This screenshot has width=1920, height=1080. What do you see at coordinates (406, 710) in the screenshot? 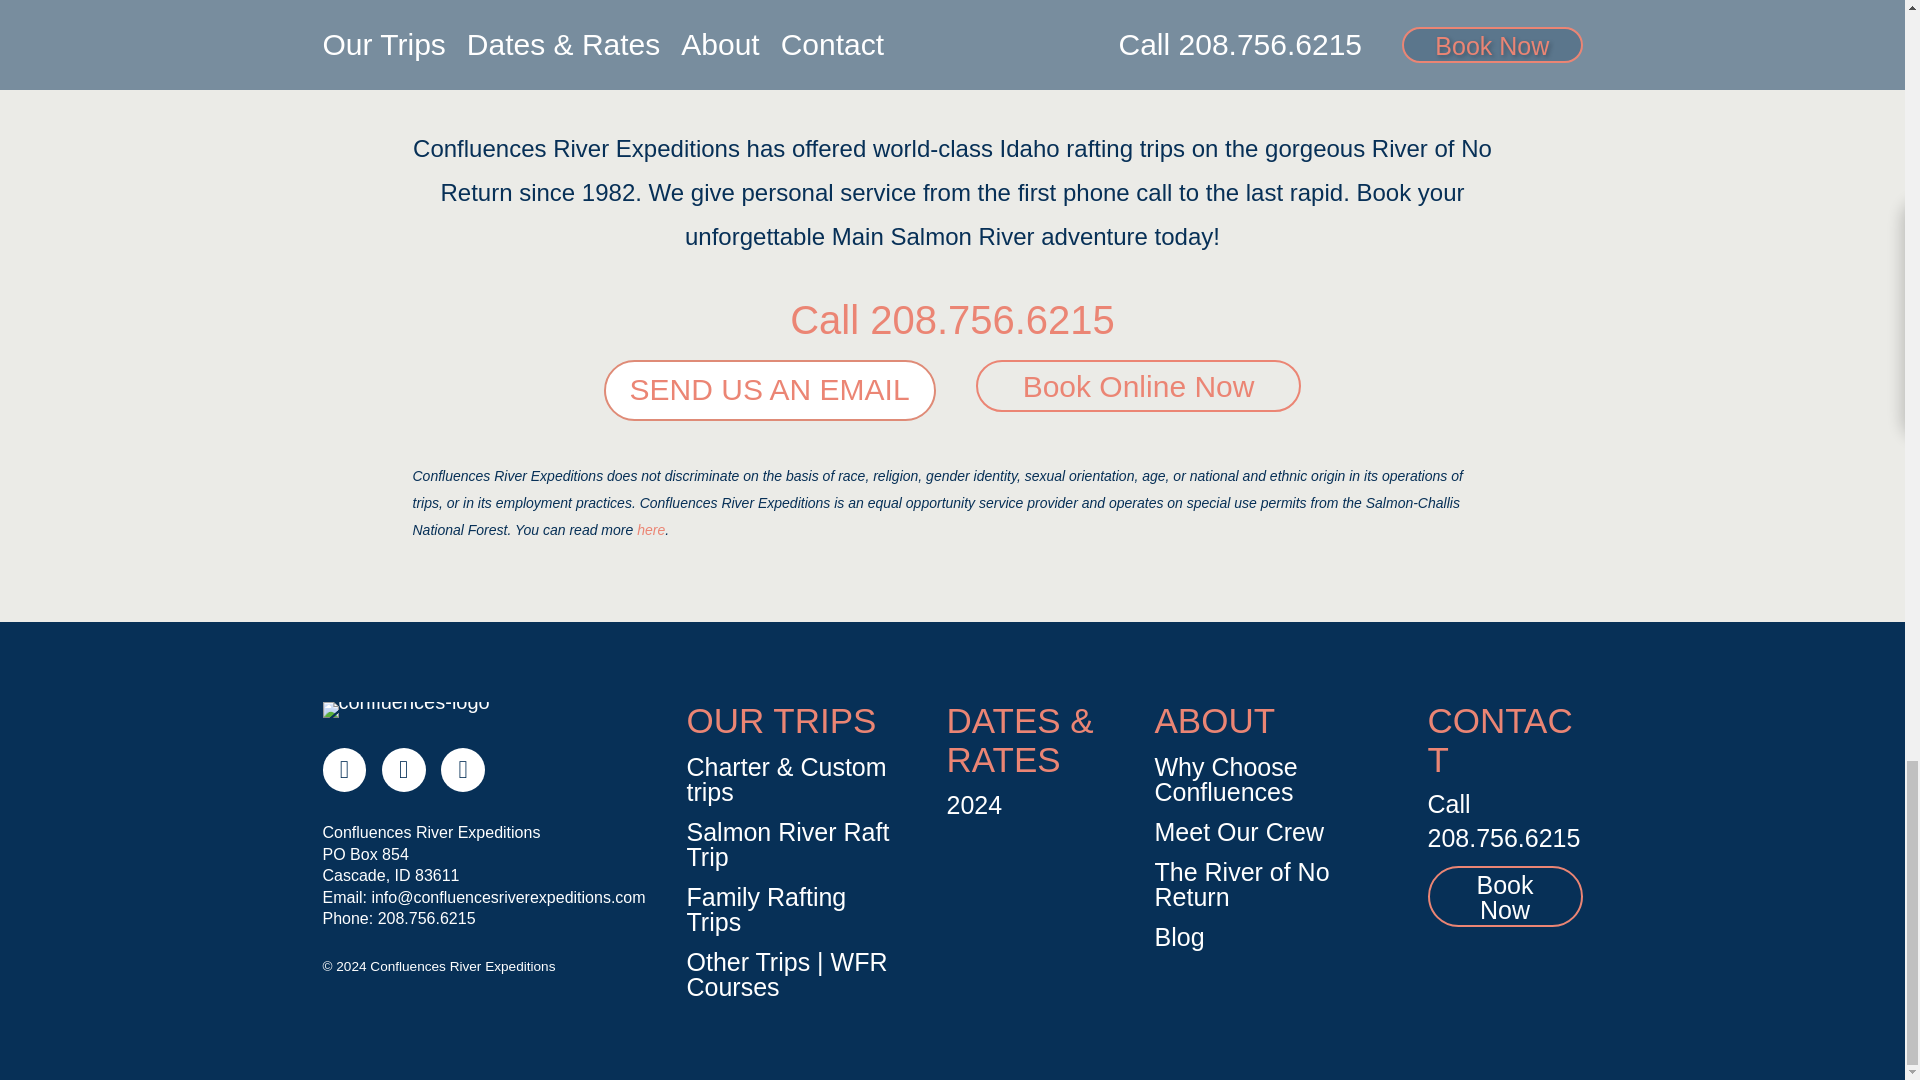
I see `confluences-logo` at bounding box center [406, 710].